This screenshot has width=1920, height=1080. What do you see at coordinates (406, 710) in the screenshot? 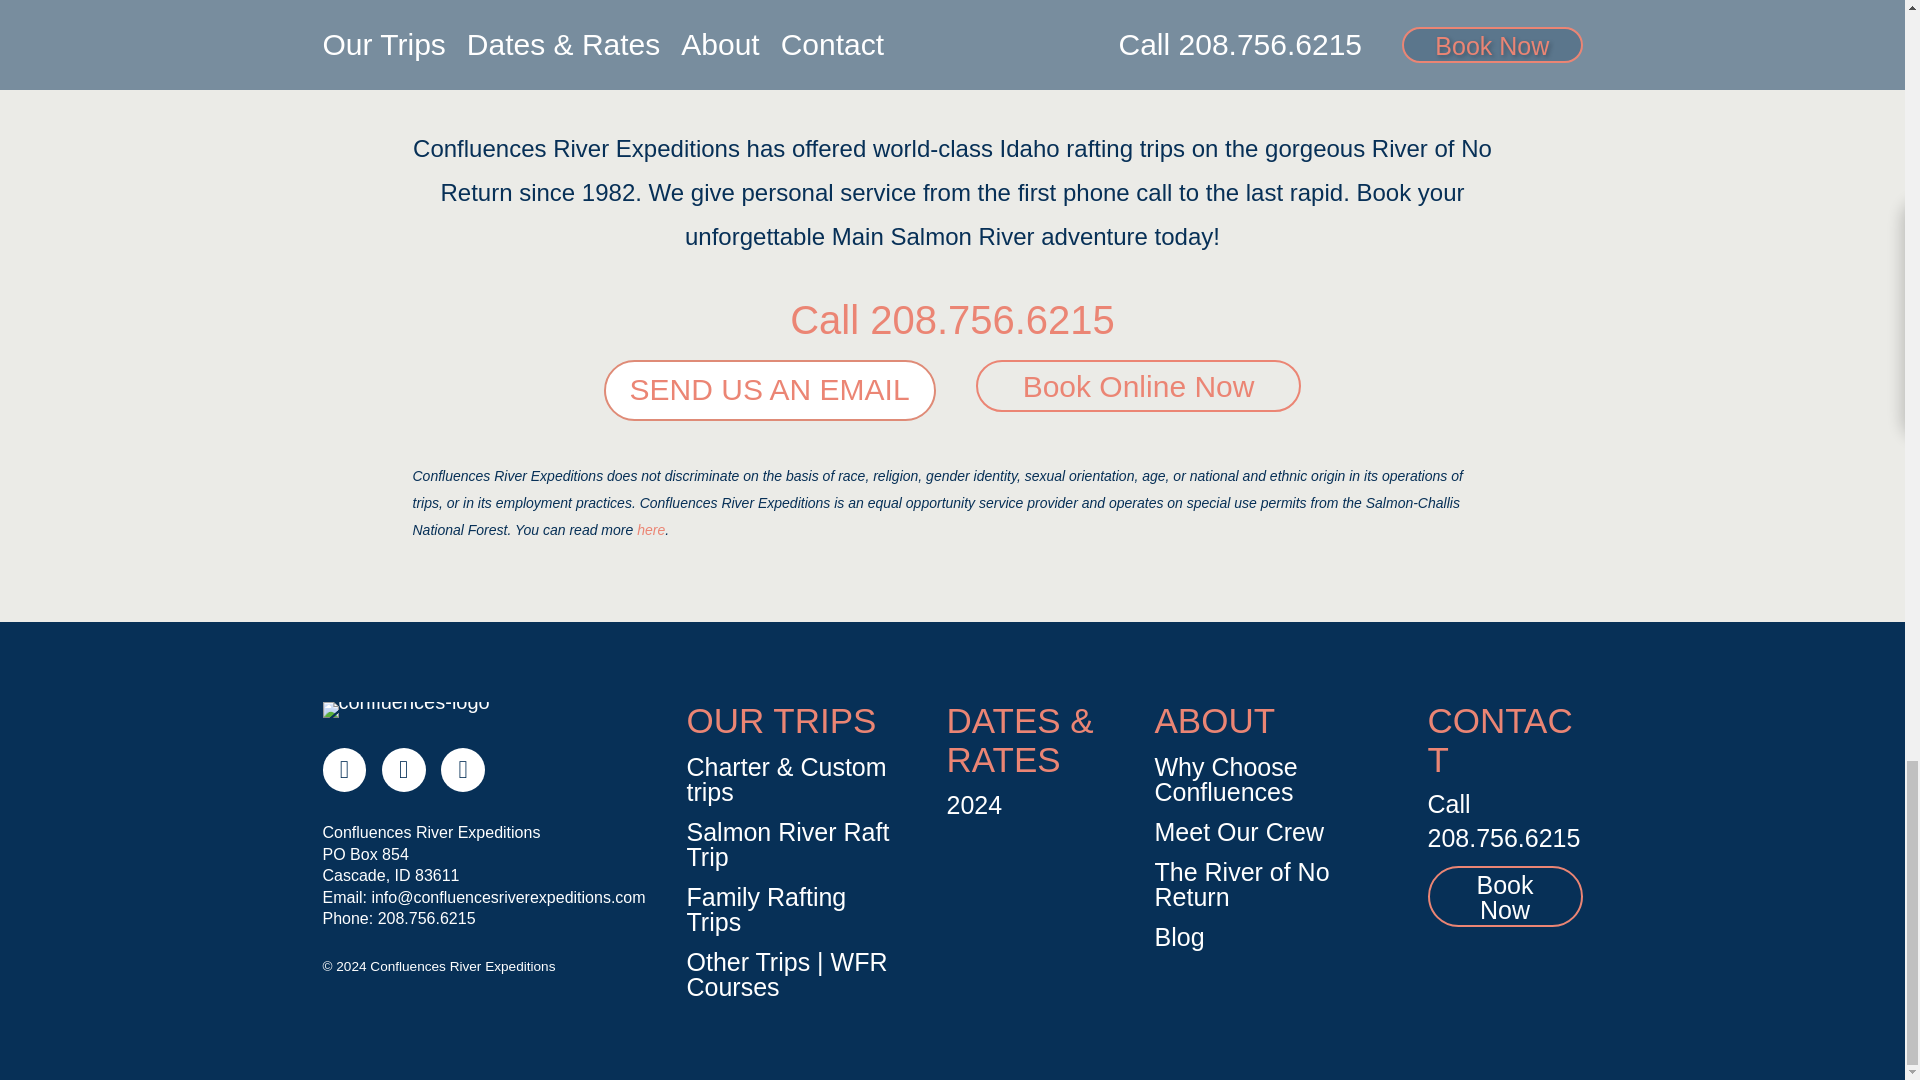
I see `confluences-logo` at bounding box center [406, 710].